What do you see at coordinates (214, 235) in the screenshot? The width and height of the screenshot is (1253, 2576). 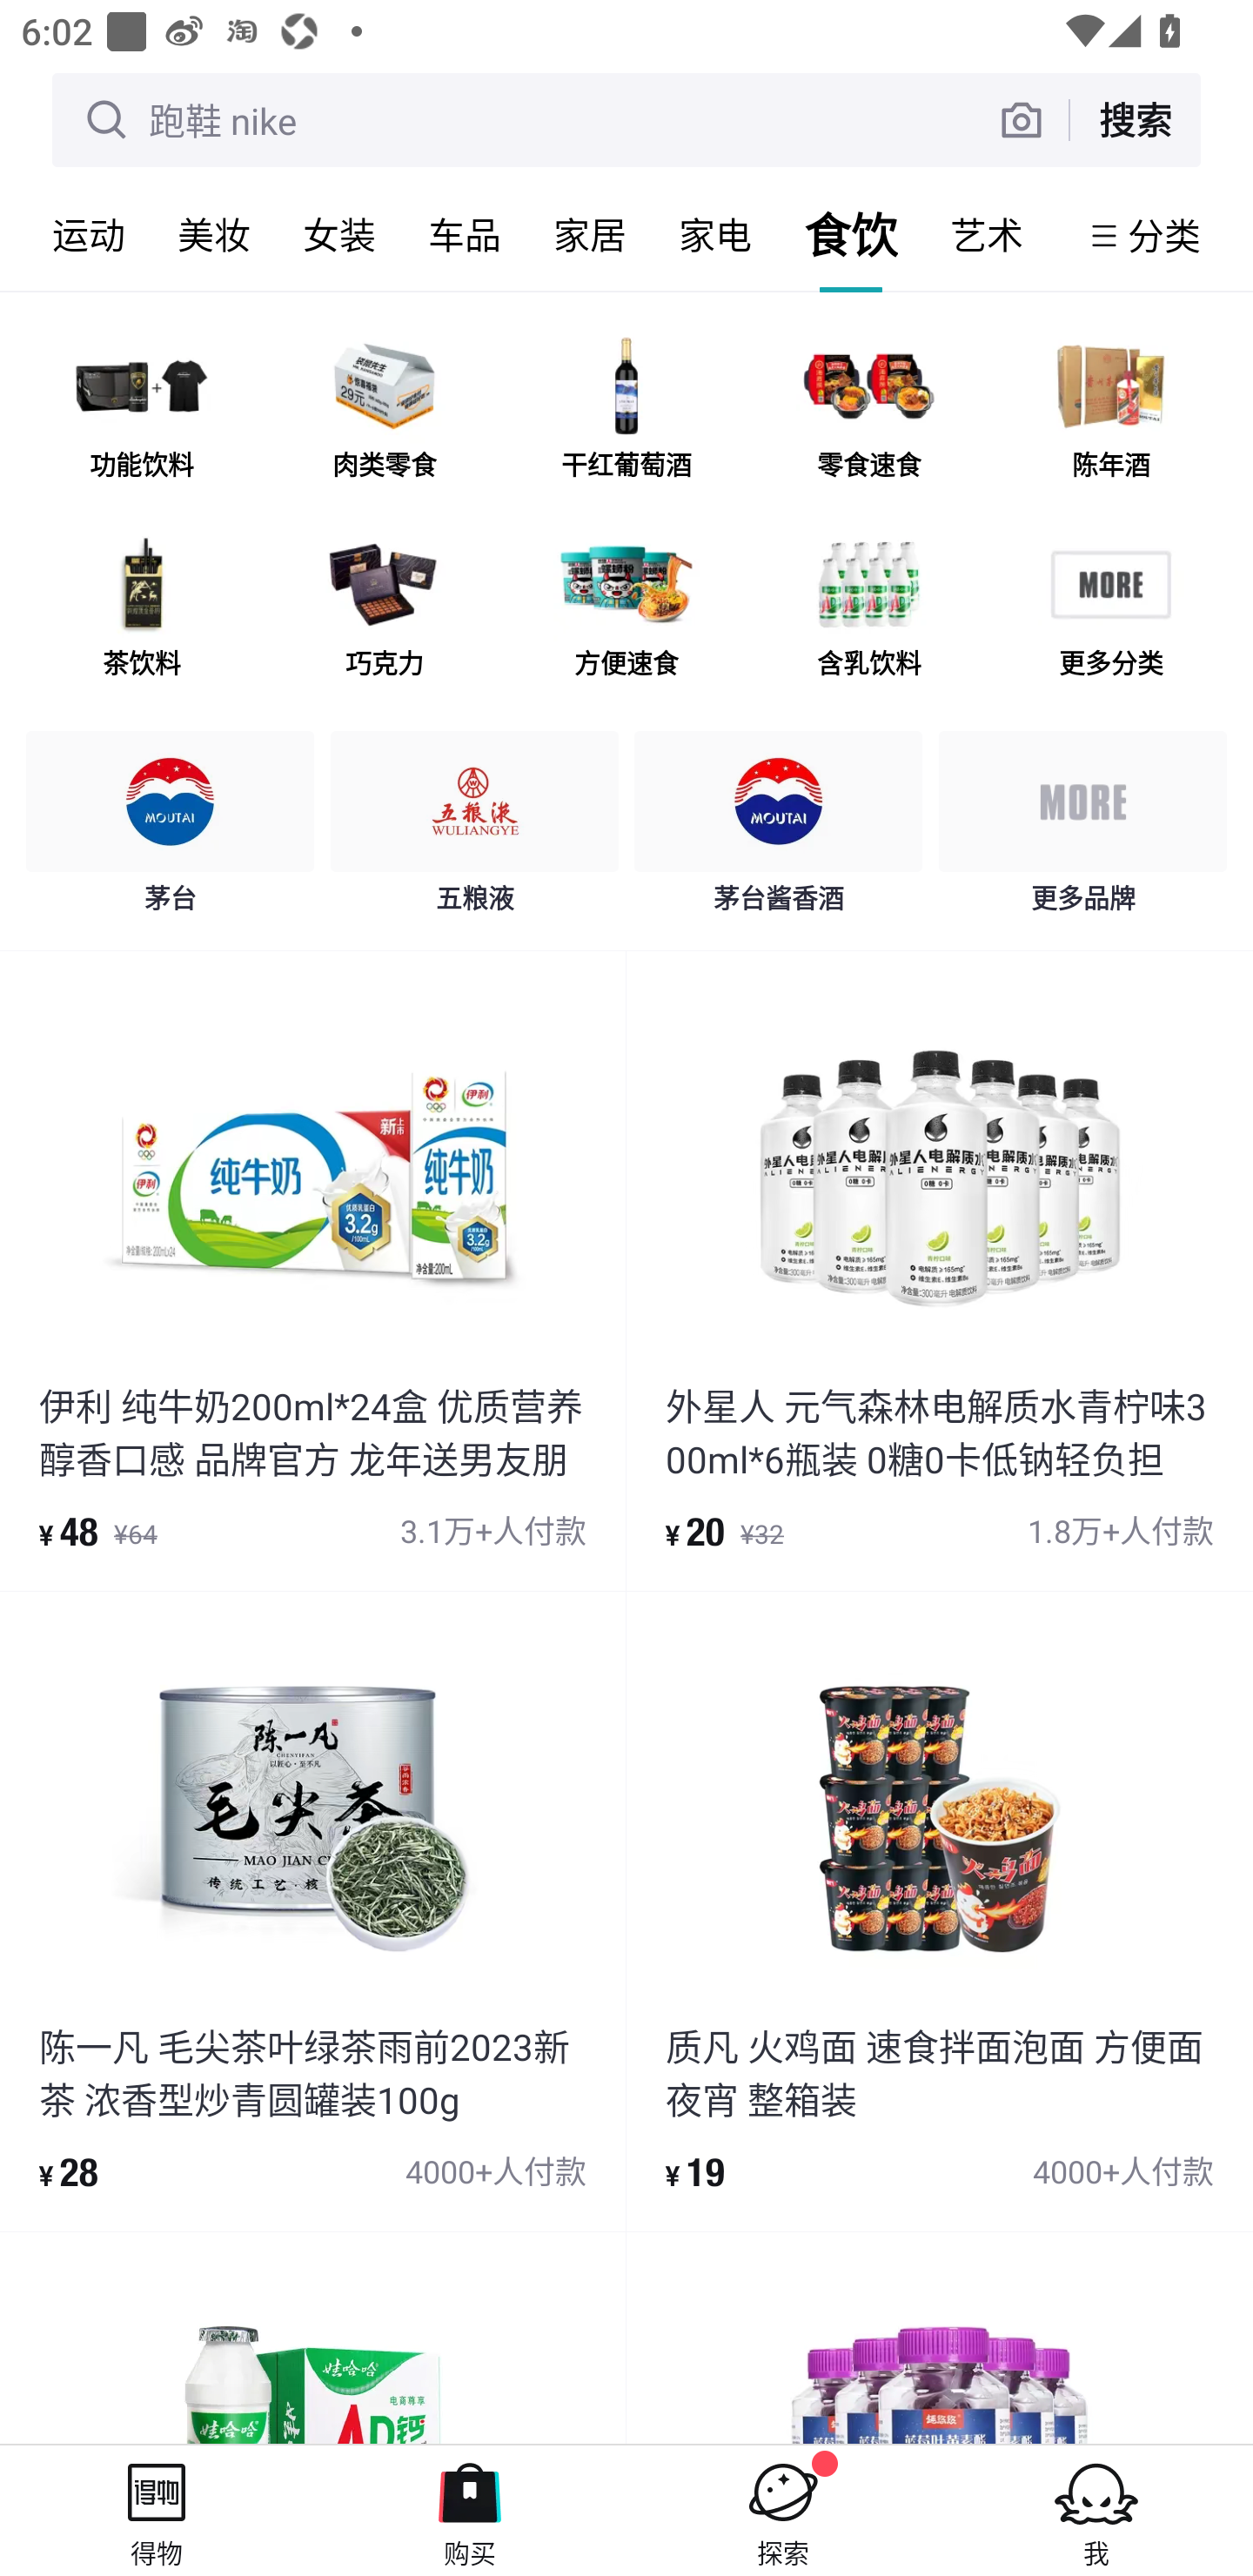 I see `美妆` at bounding box center [214, 235].